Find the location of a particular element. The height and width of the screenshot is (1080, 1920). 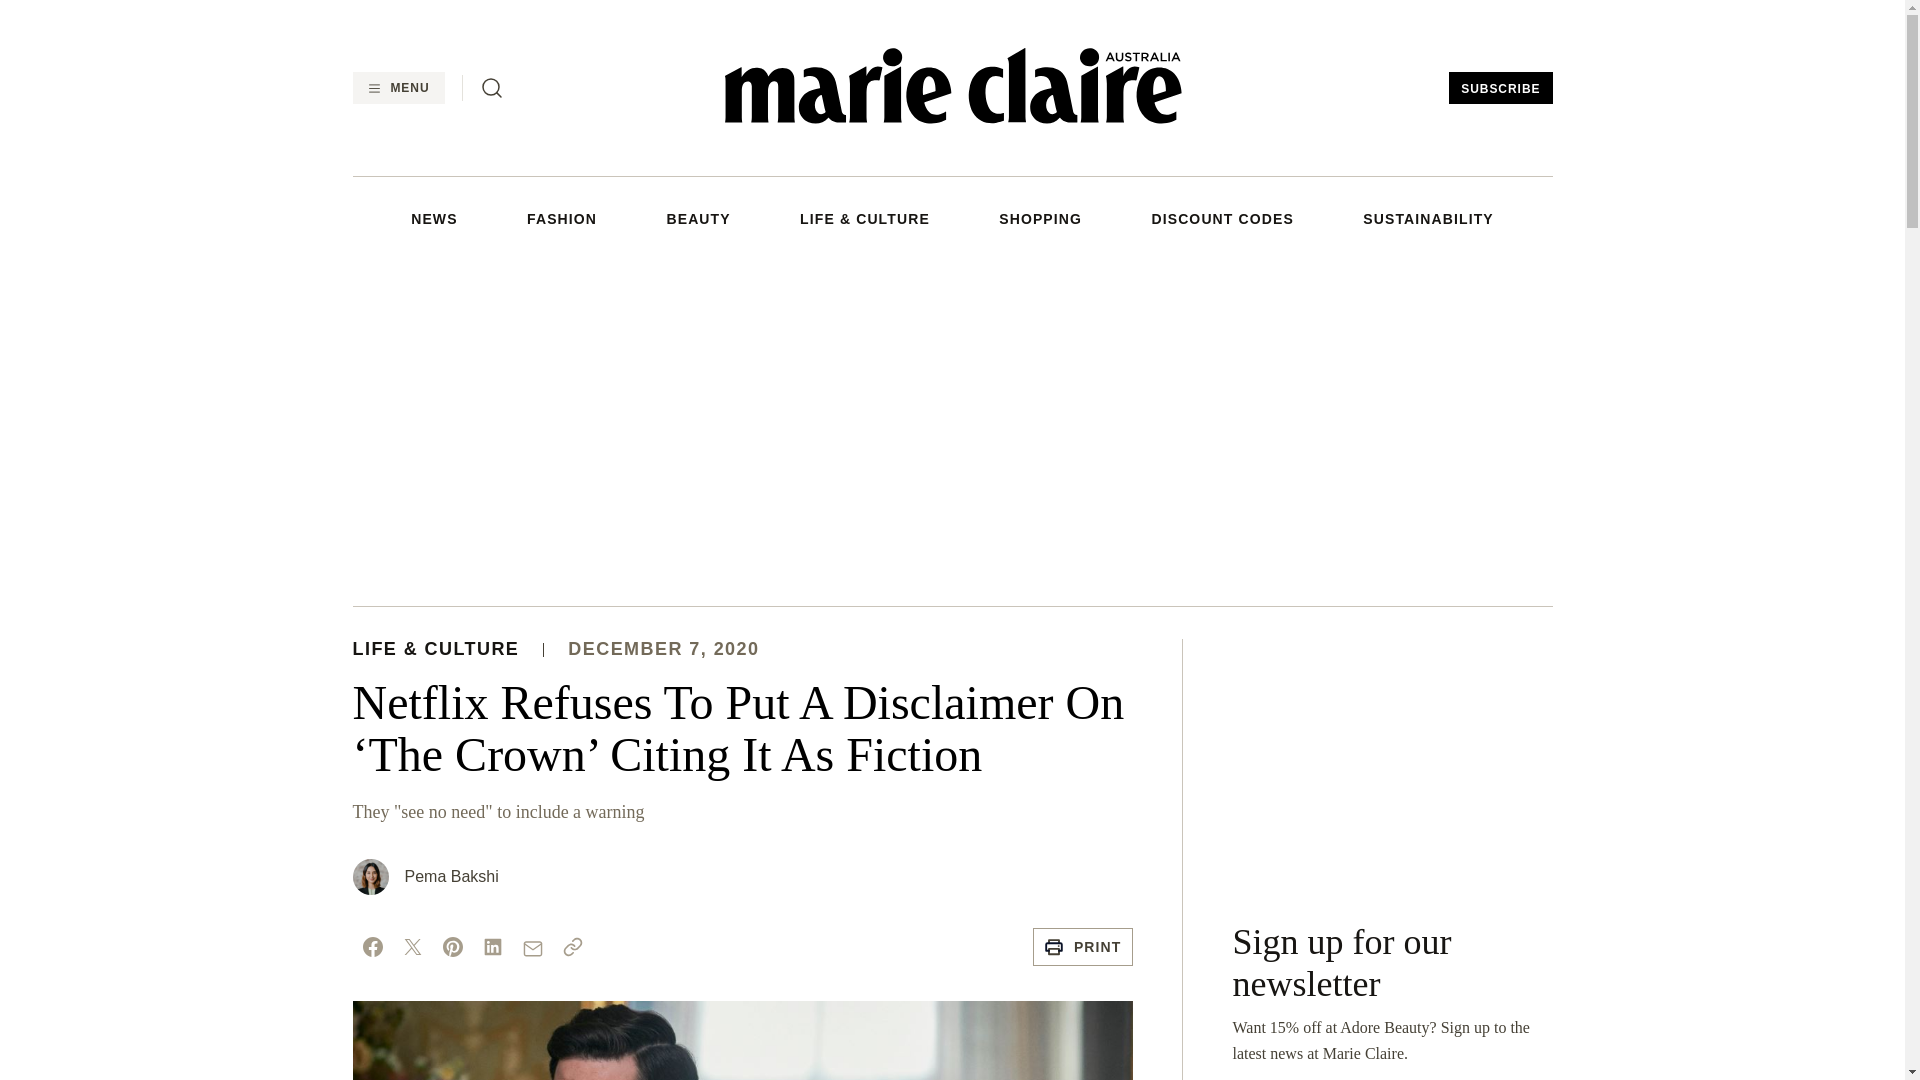

NEWS is located at coordinates (433, 218).